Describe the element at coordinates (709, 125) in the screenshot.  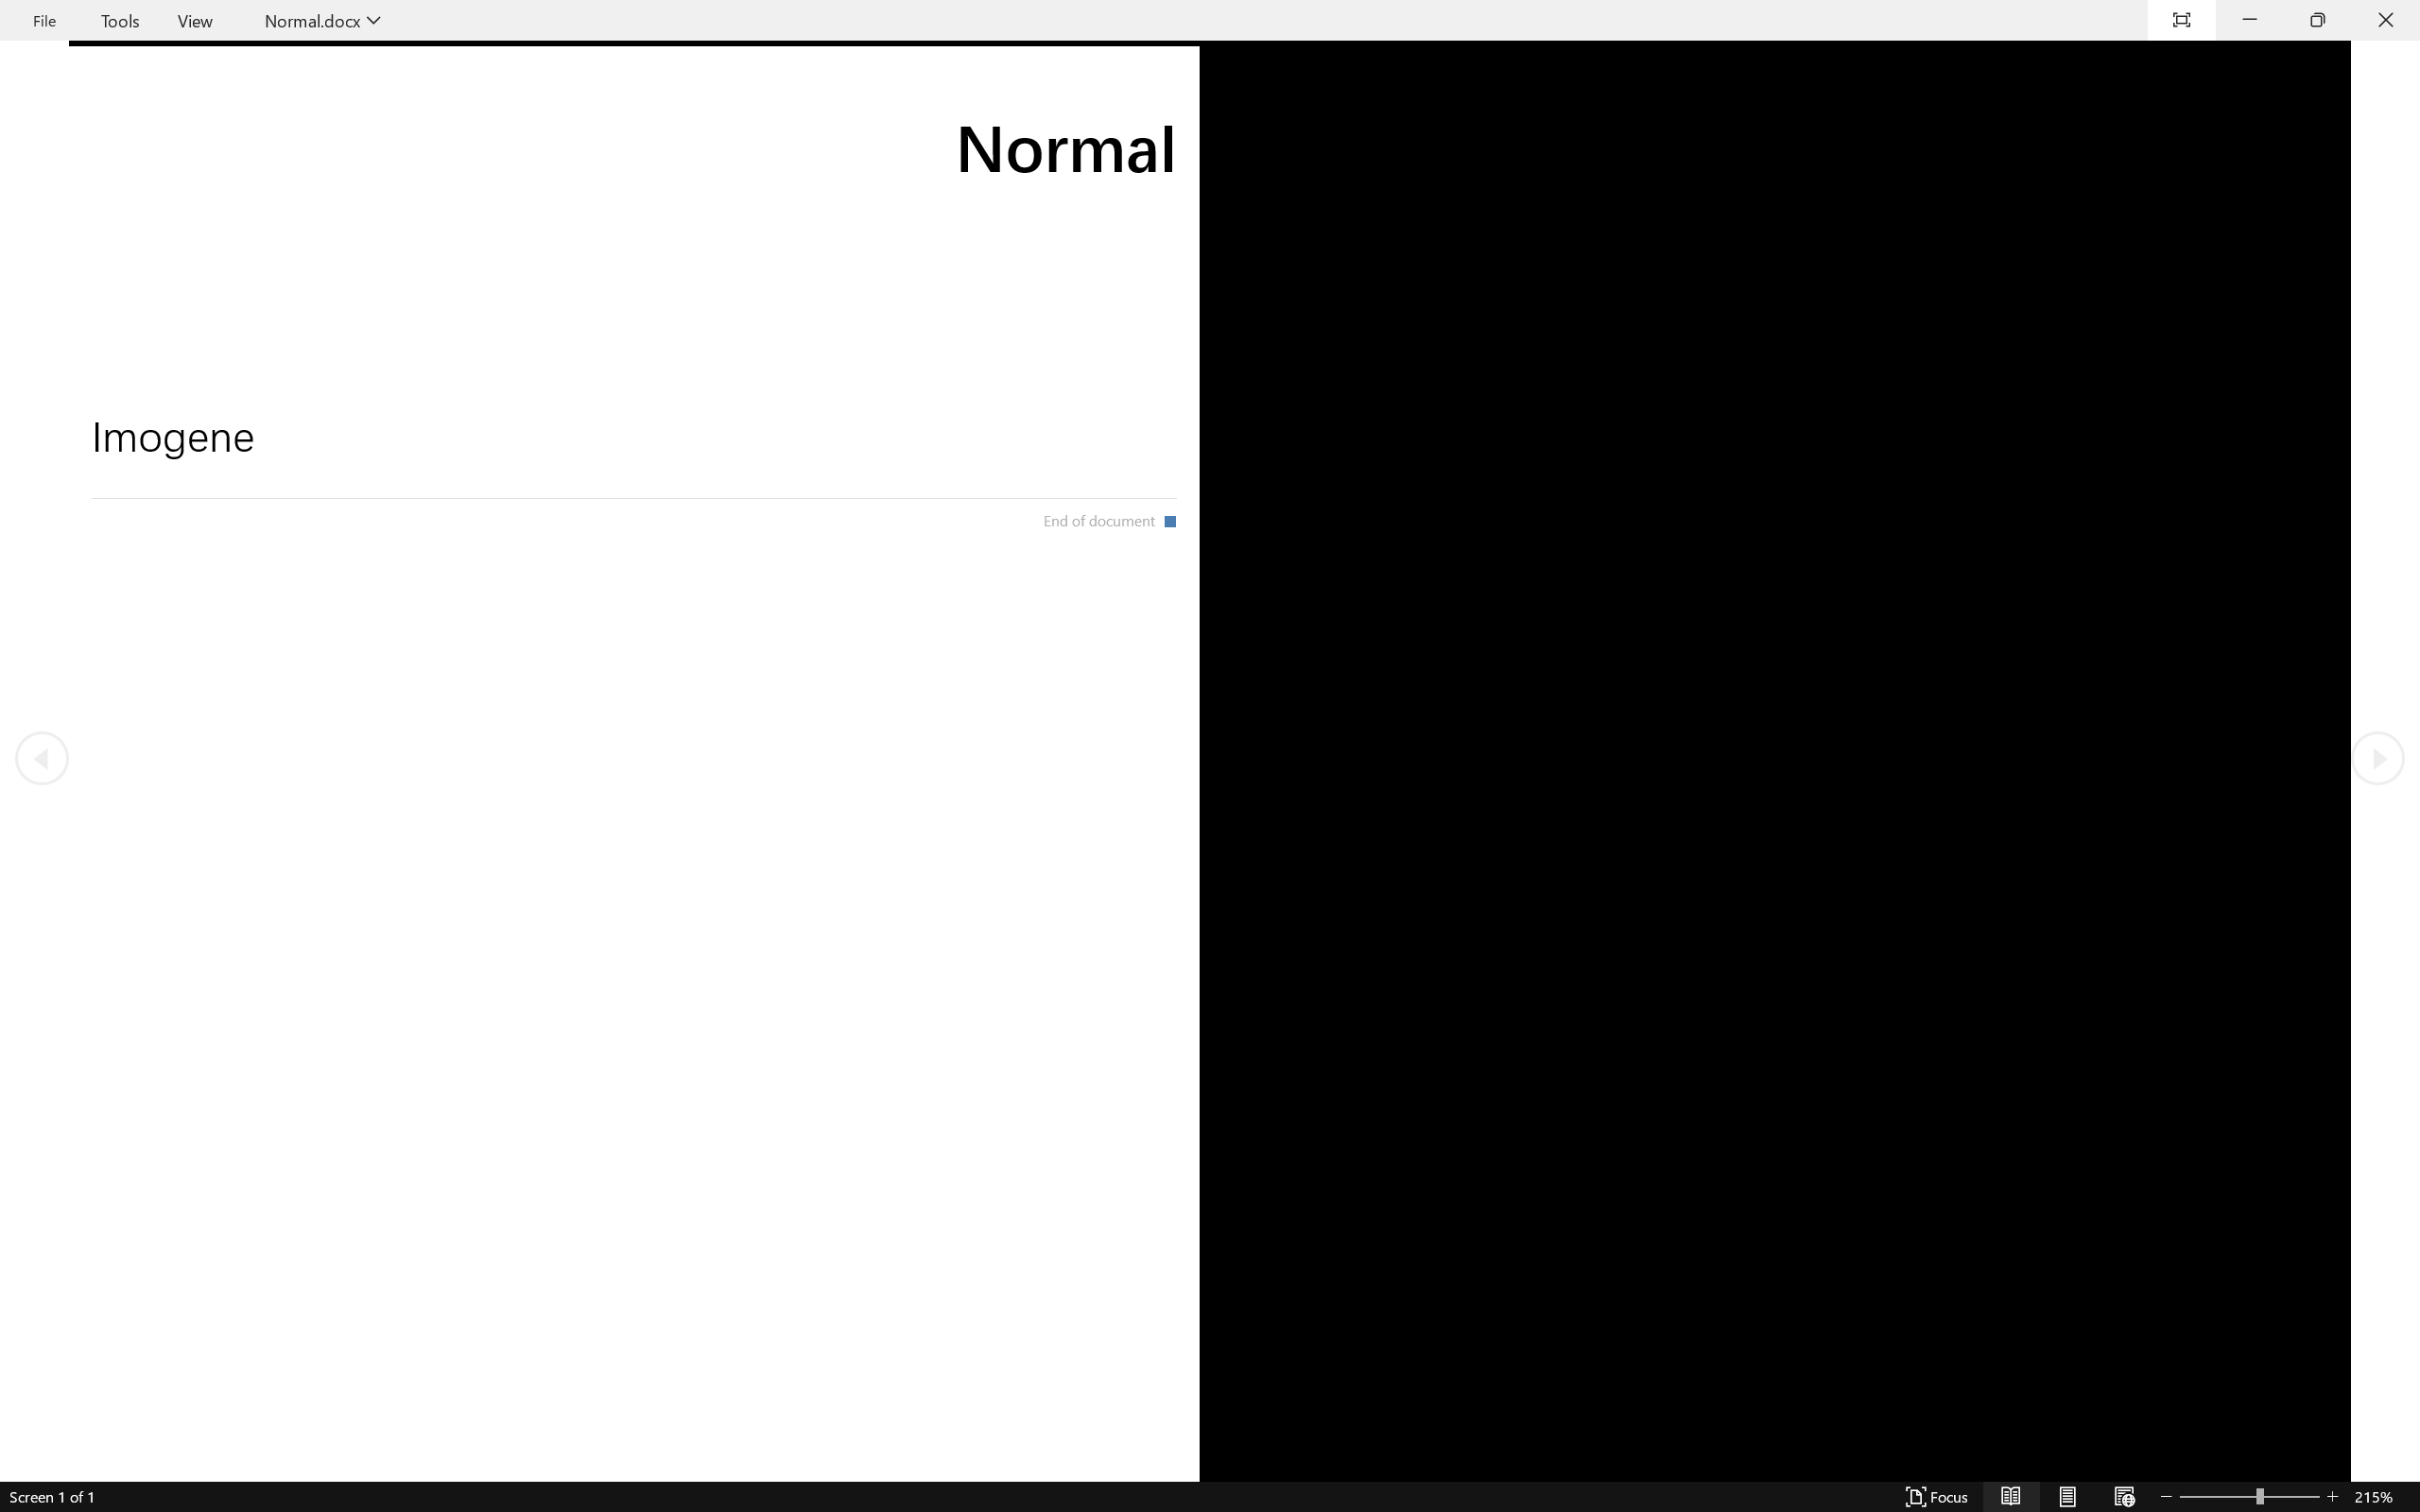
I see `Columns` at that location.